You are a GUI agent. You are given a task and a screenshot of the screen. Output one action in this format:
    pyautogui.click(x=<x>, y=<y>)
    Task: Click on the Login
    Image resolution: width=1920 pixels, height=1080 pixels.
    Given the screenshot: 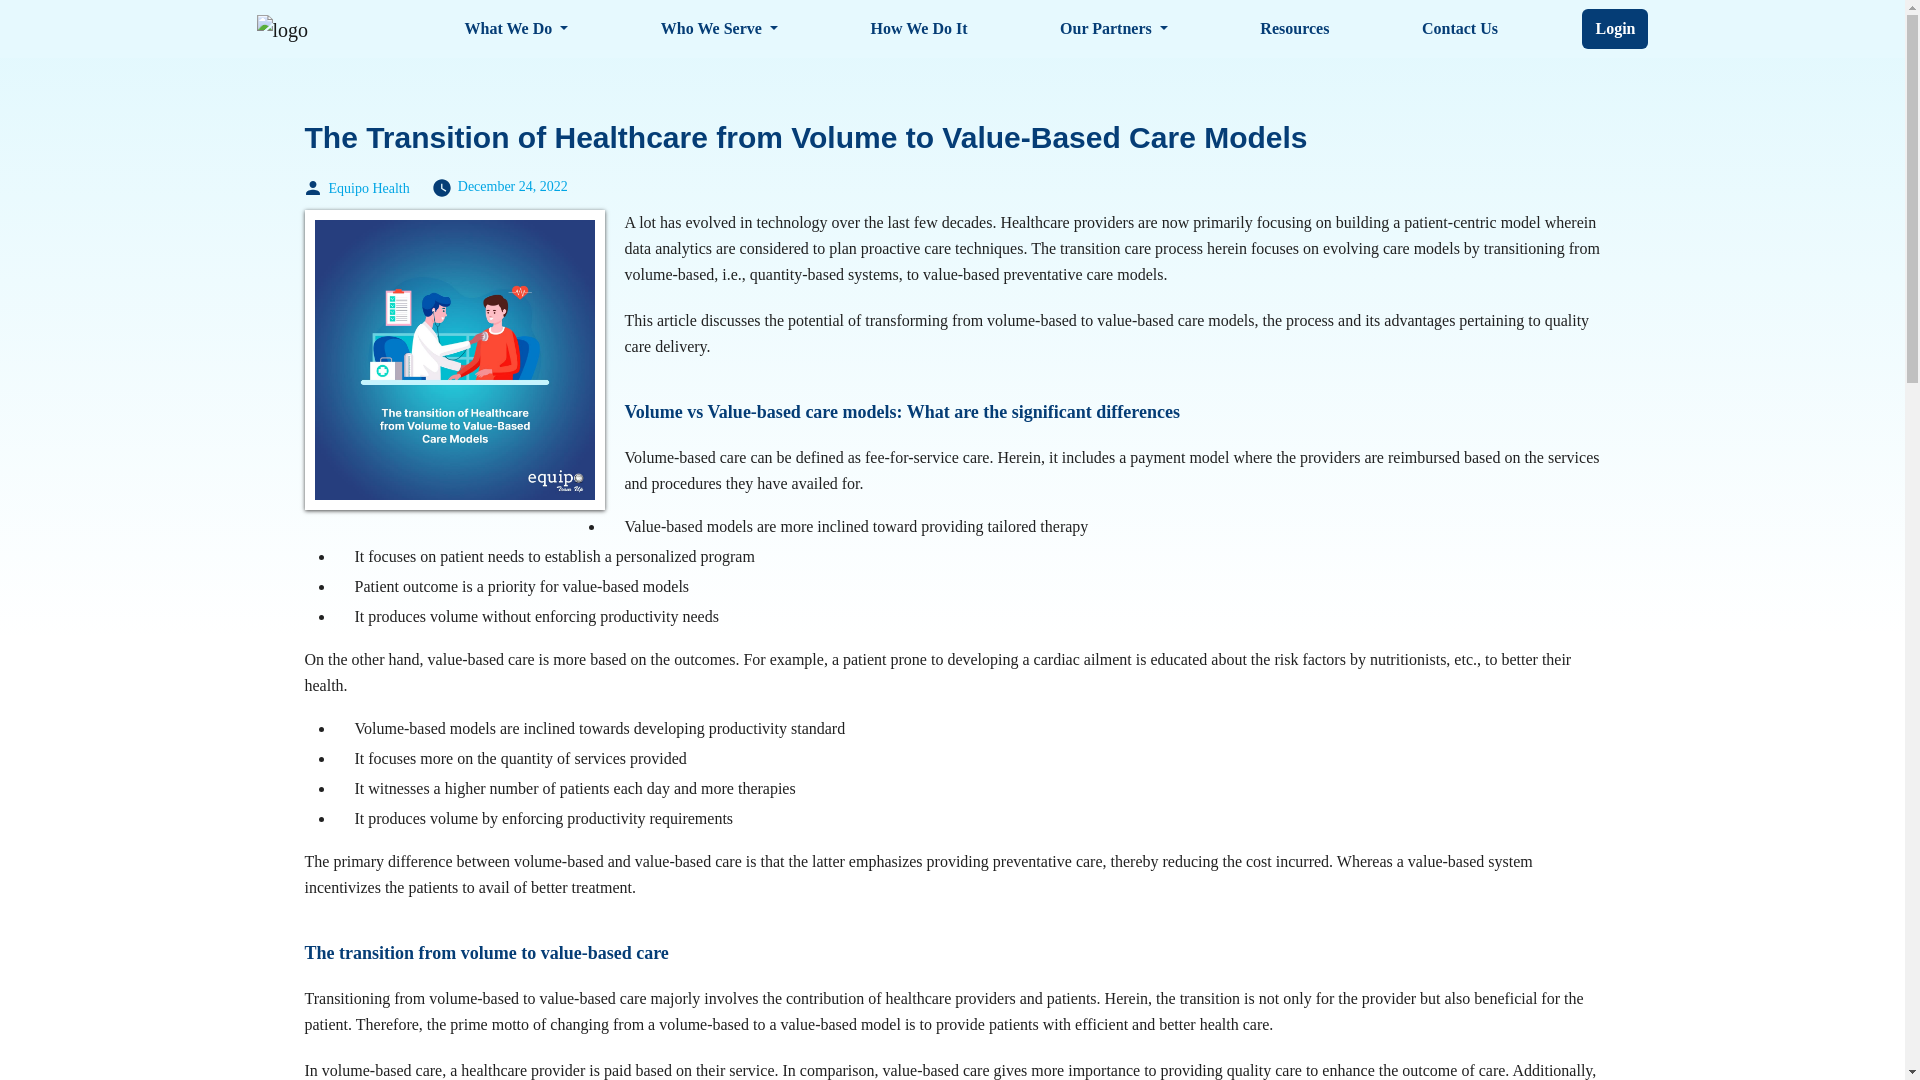 What is the action you would take?
    pyautogui.click(x=1615, y=28)
    